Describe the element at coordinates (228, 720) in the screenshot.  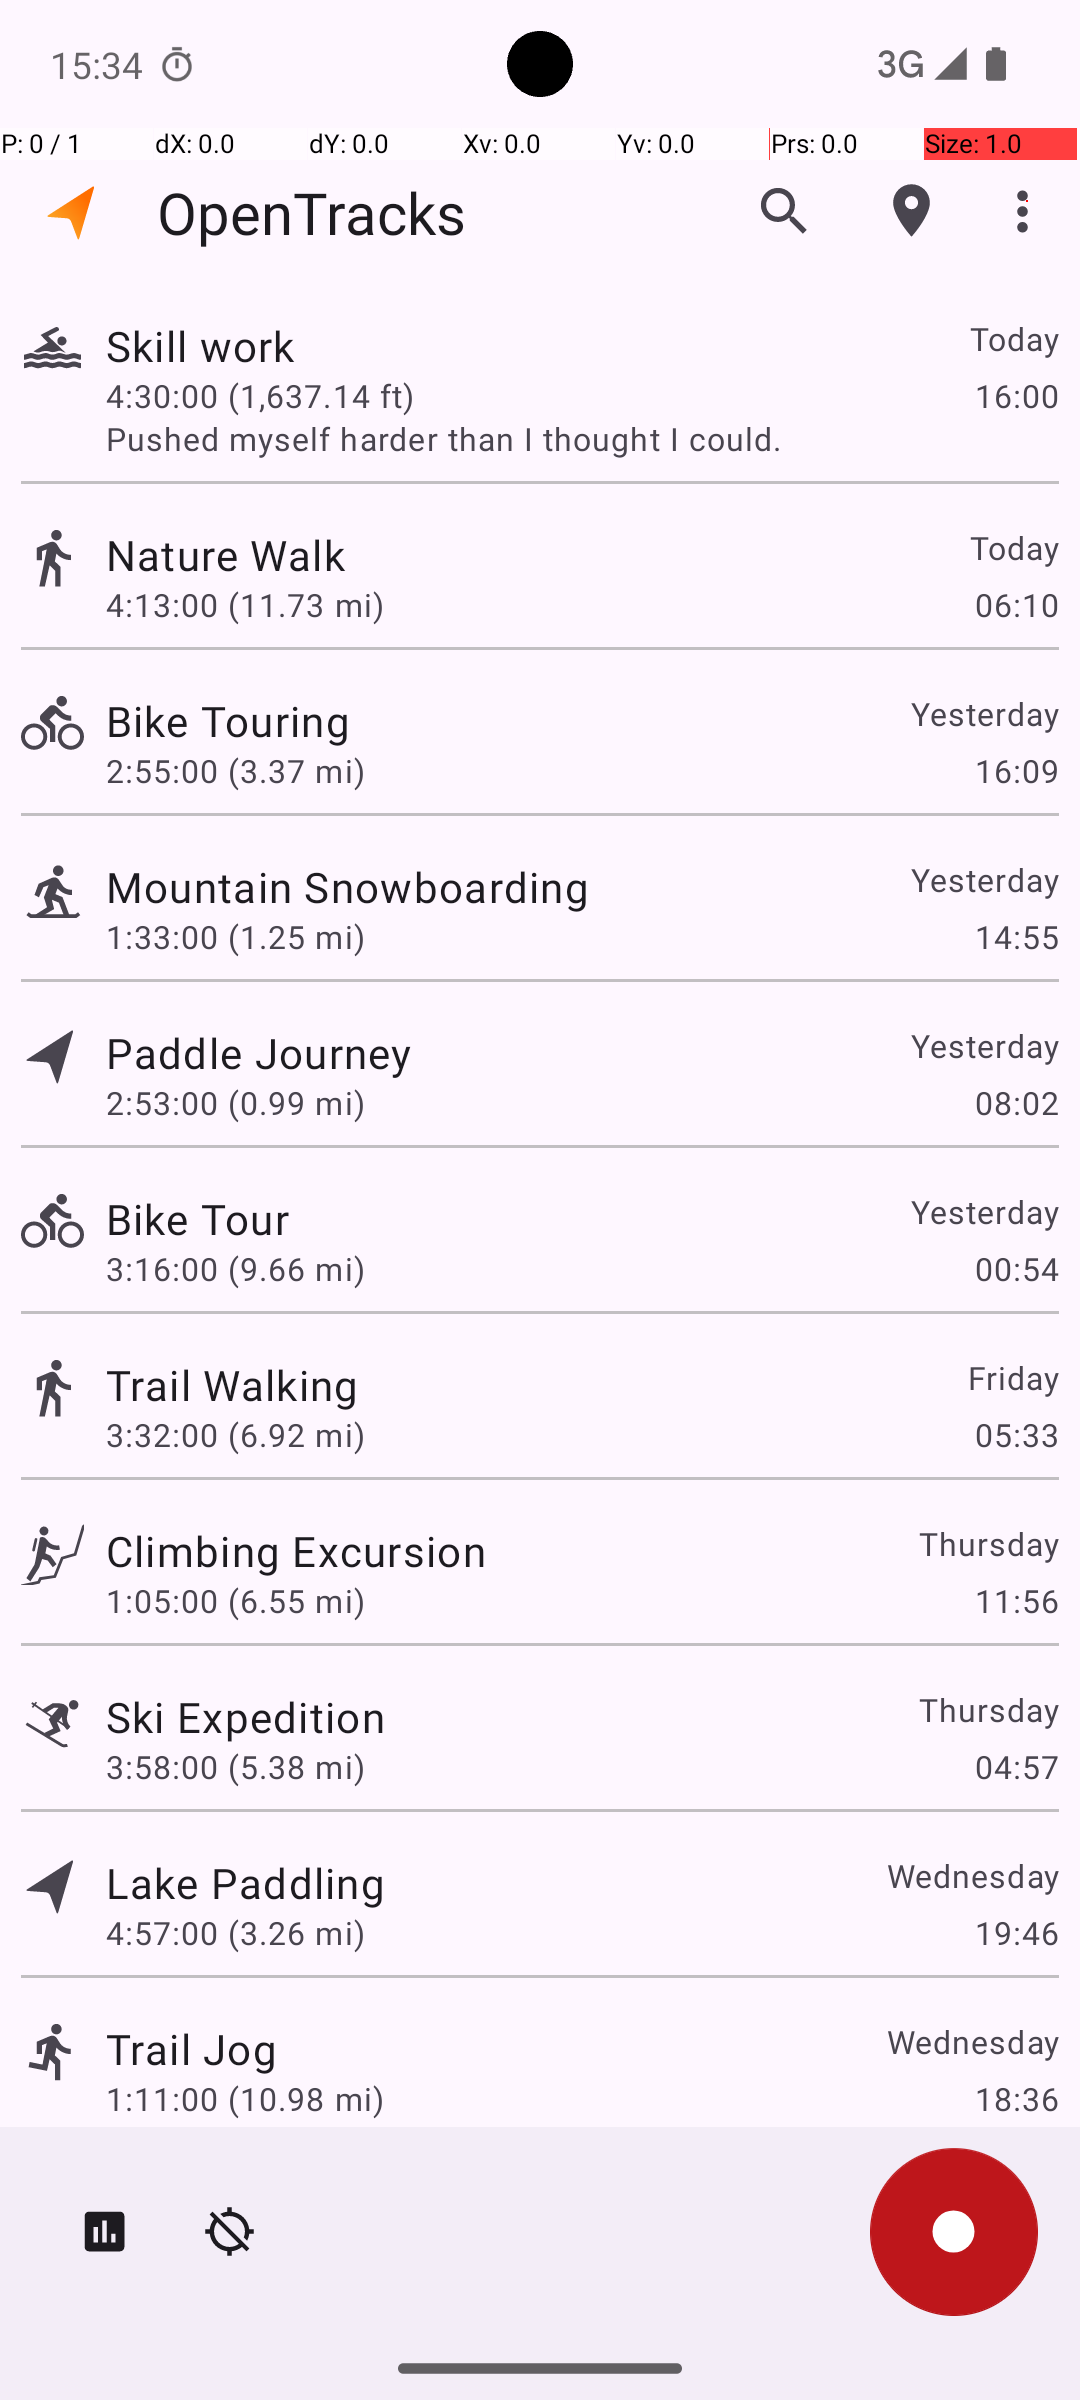
I see `Bike Touring` at that location.